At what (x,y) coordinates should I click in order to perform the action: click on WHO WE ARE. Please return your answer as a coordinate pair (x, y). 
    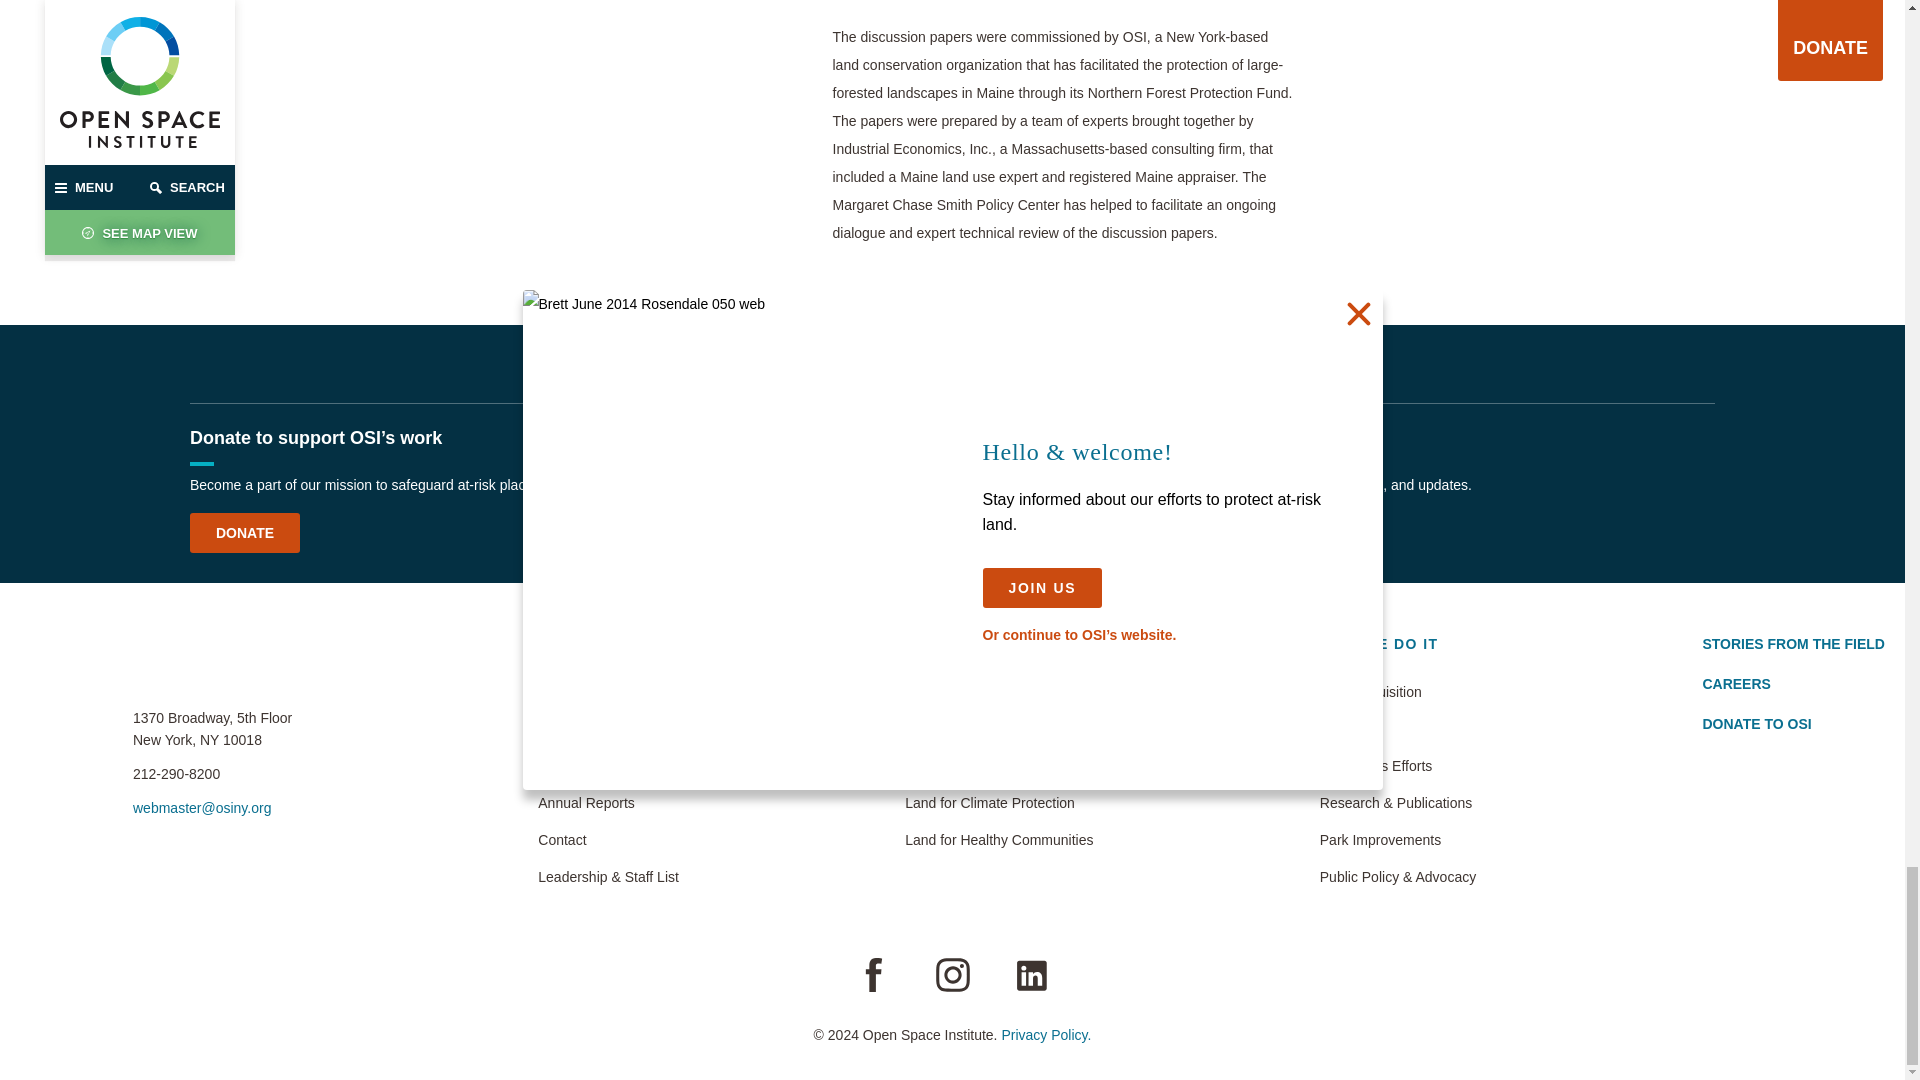
    Looking at the image, I should click on (591, 650).